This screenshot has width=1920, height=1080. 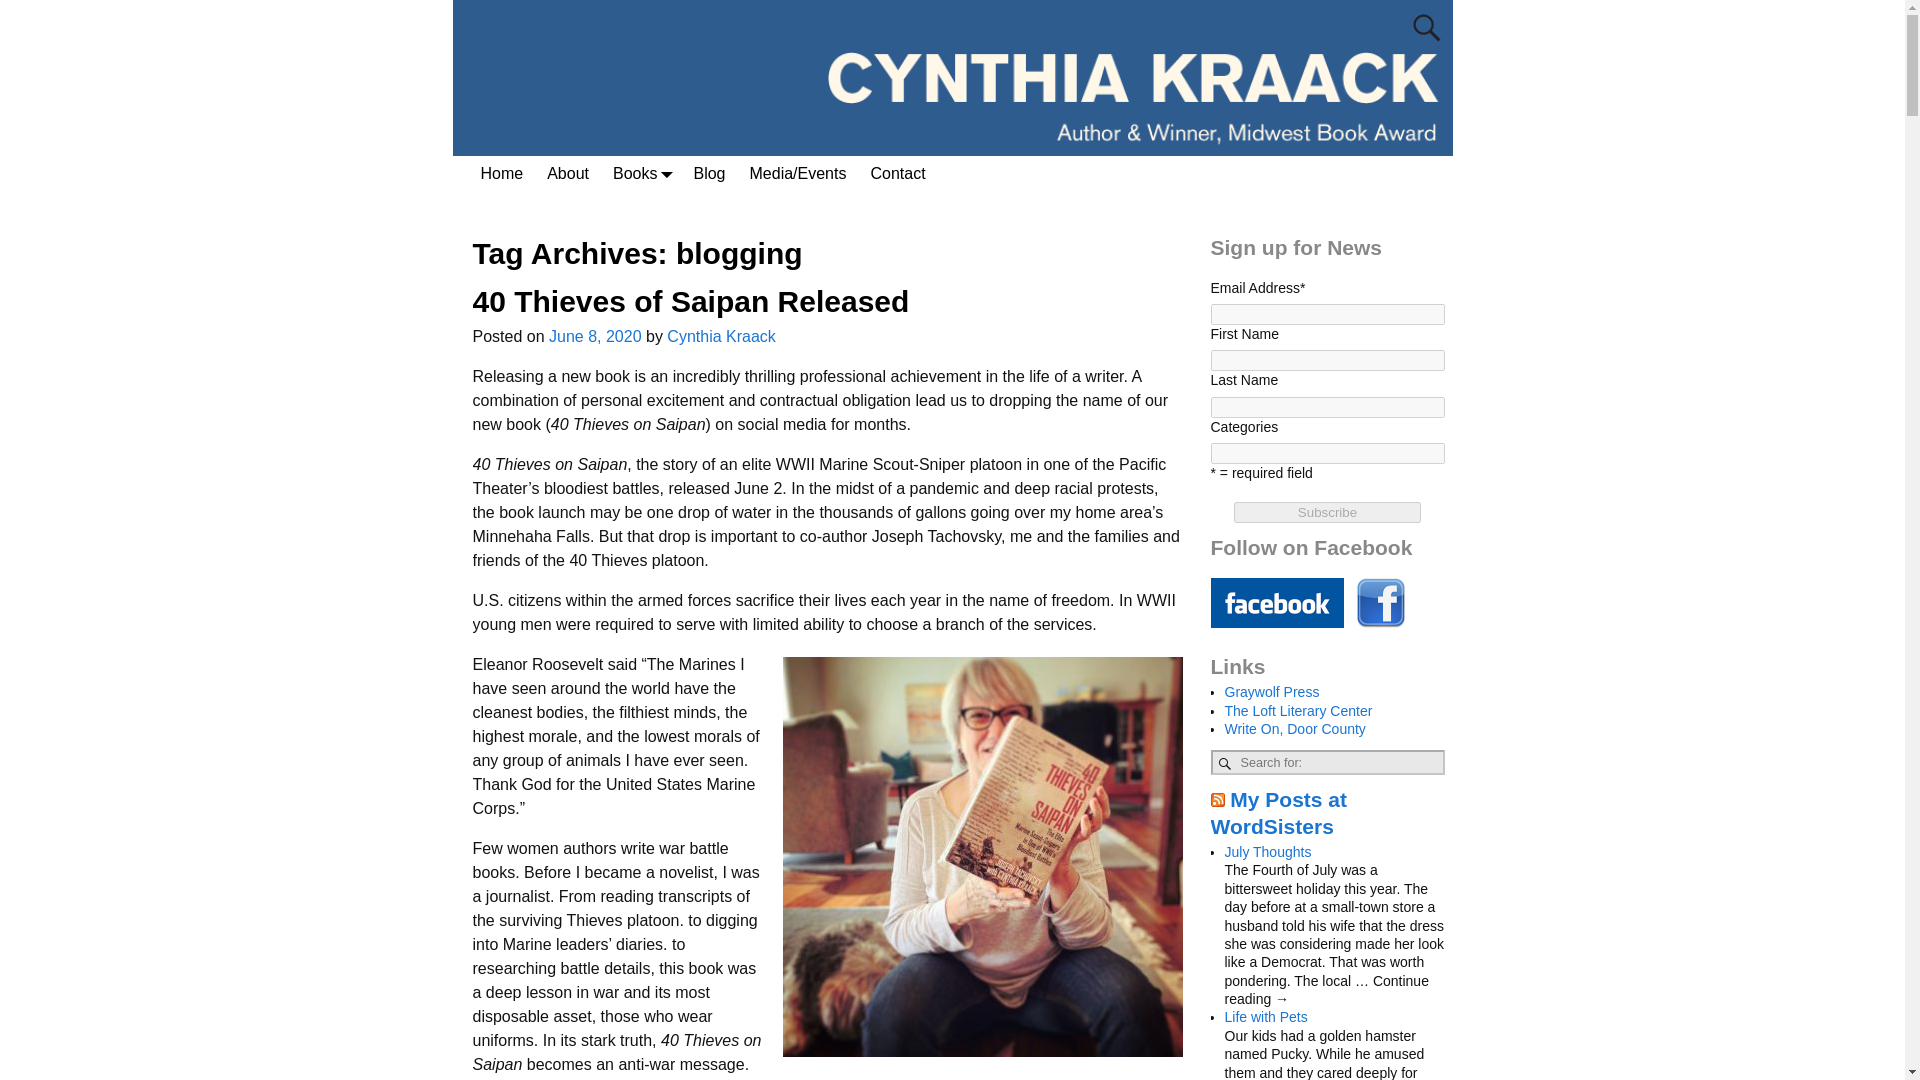 I want to click on Cynthia Kraack, so click(x=720, y=336).